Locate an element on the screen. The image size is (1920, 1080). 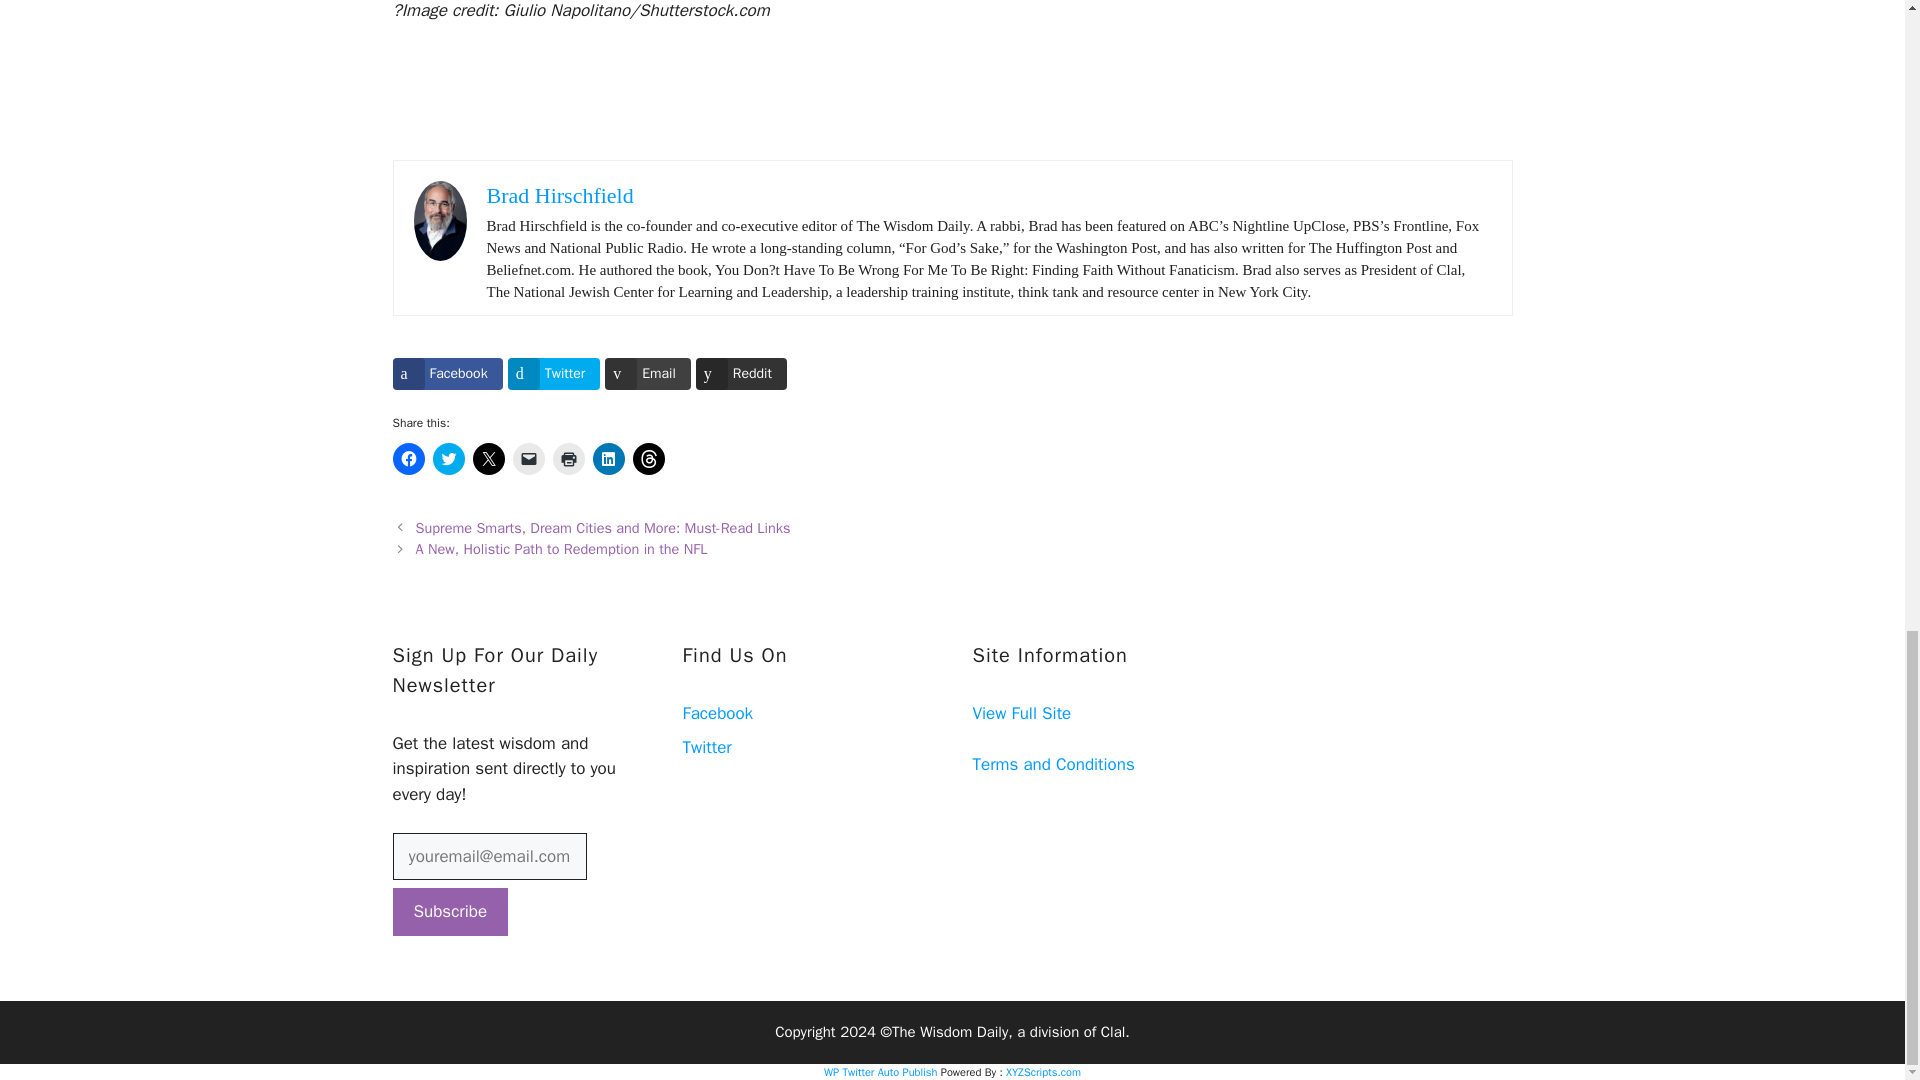
Subscribe is located at coordinates (450, 912).